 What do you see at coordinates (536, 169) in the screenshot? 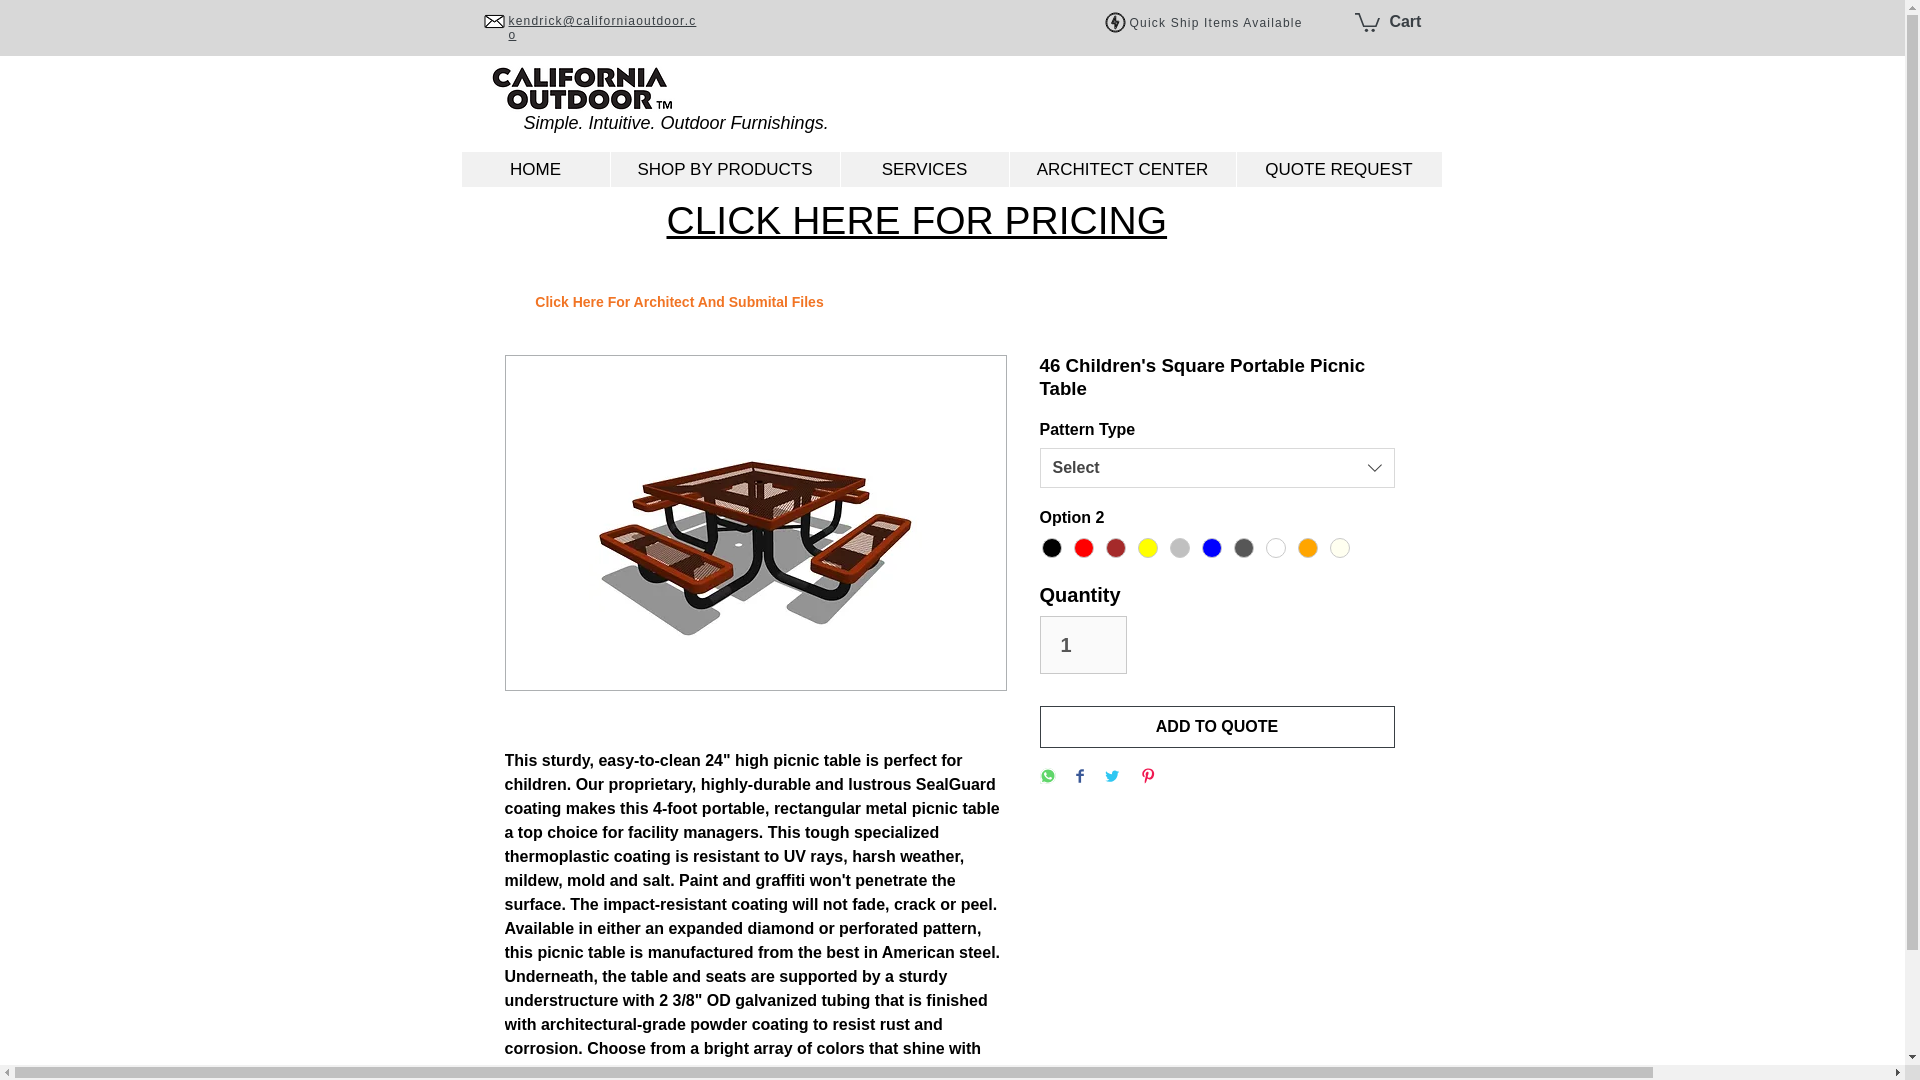
I see `HOME` at bounding box center [536, 169].